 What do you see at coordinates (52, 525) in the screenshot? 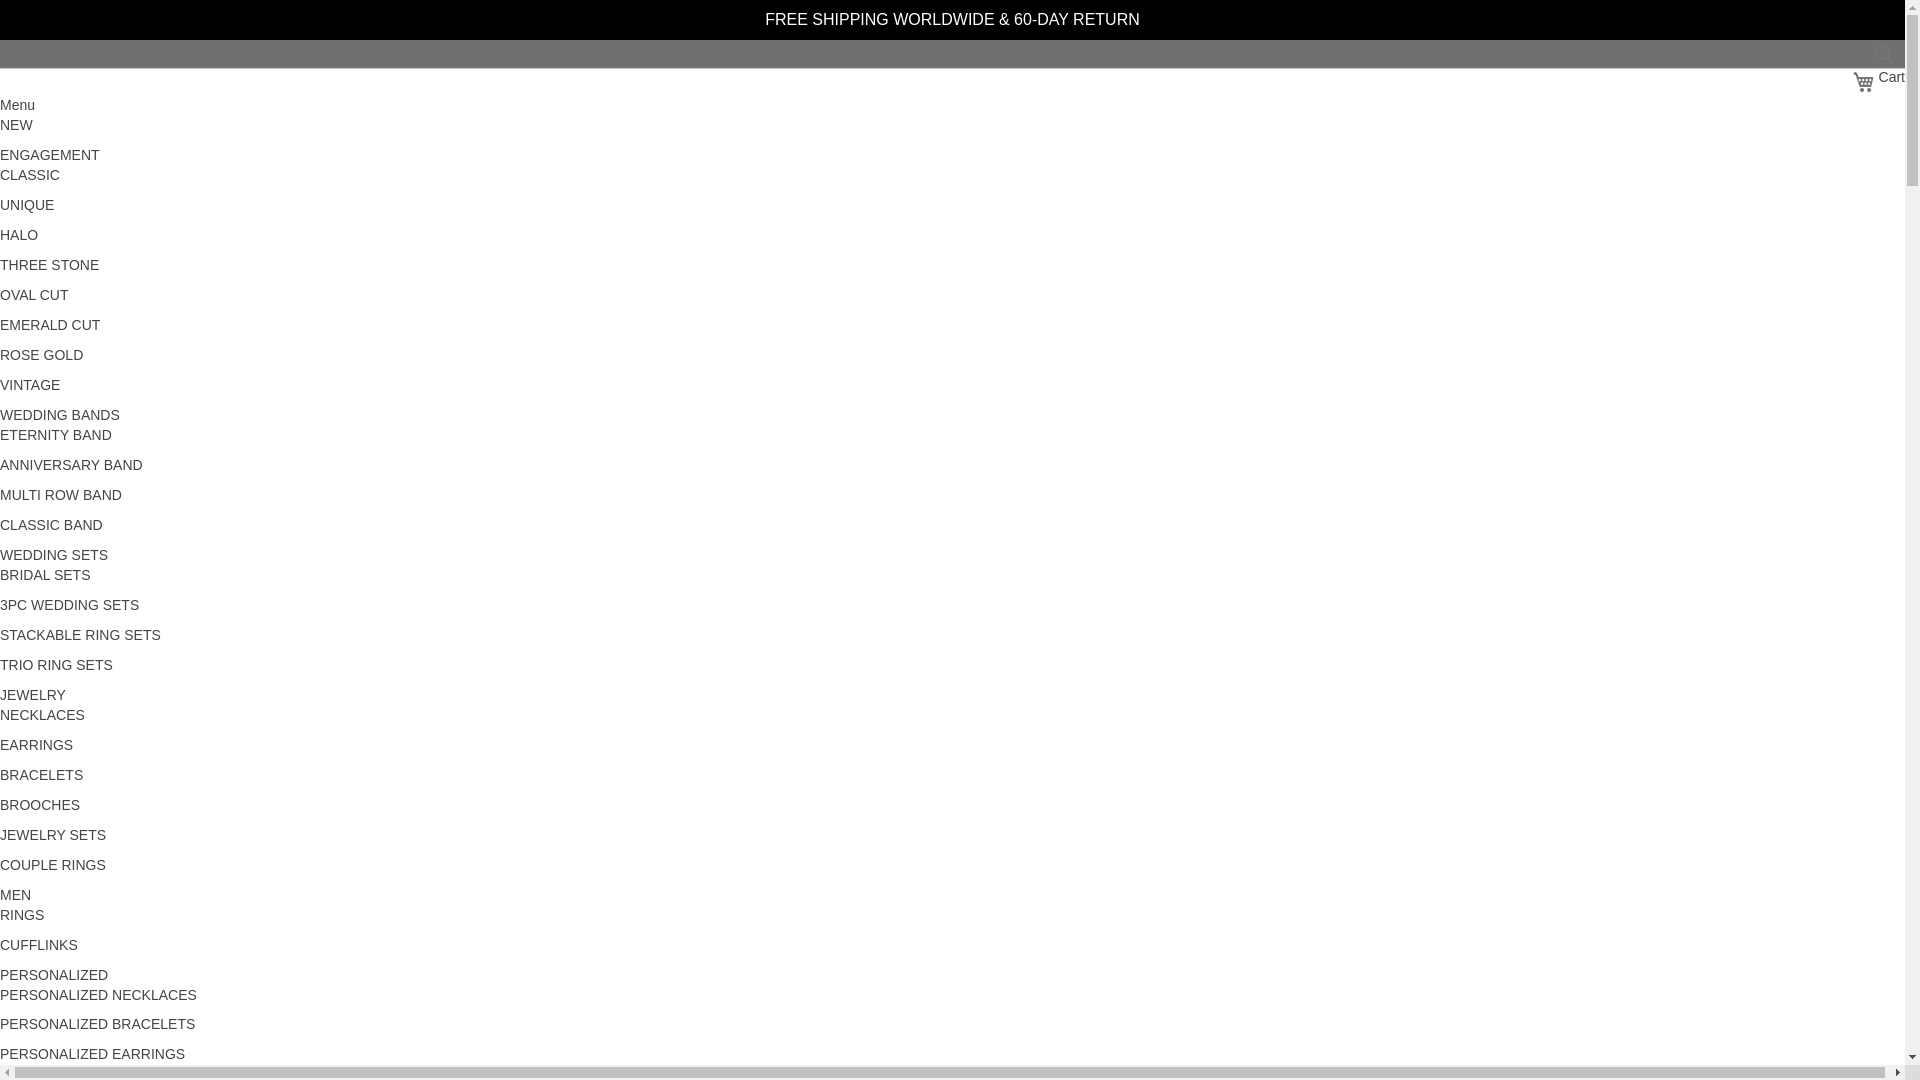
I see `CLASSIC BAND` at bounding box center [52, 525].